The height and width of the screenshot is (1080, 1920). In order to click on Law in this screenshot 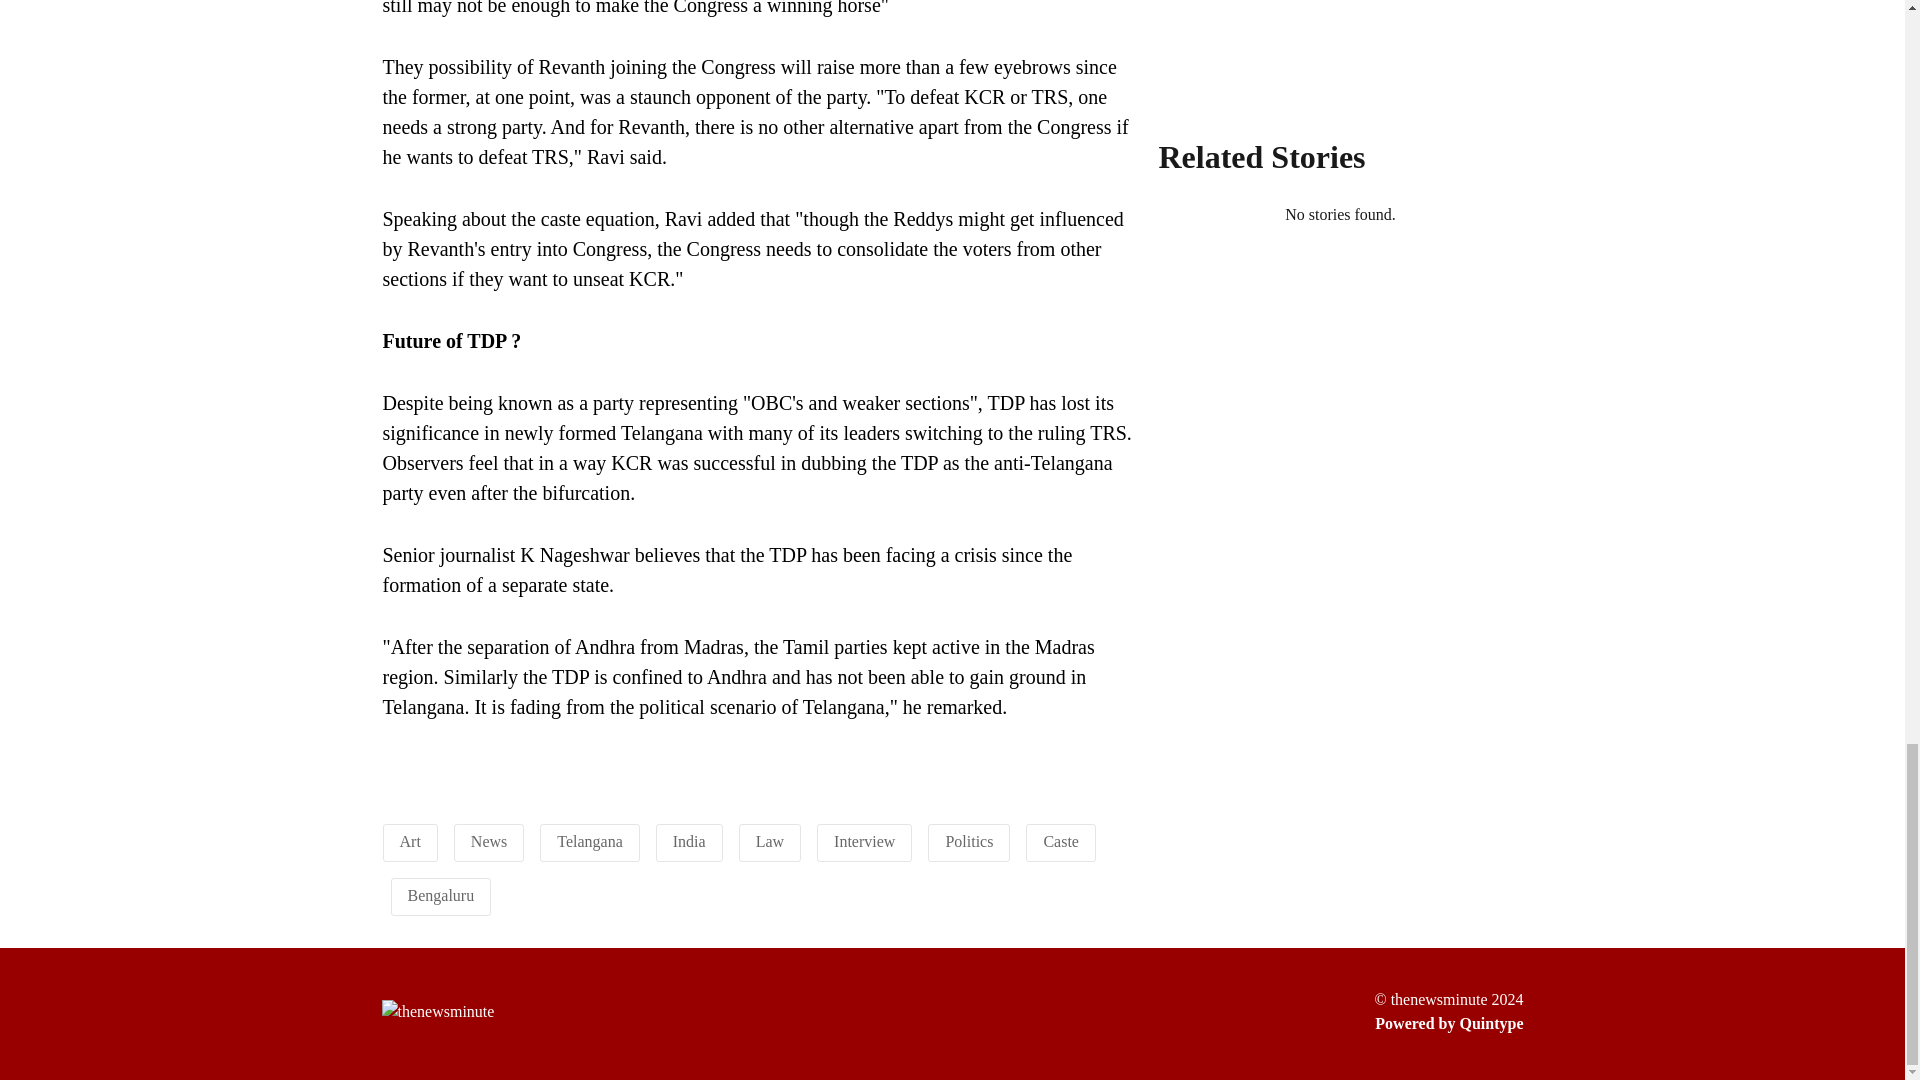, I will do `click(770, 840)`.